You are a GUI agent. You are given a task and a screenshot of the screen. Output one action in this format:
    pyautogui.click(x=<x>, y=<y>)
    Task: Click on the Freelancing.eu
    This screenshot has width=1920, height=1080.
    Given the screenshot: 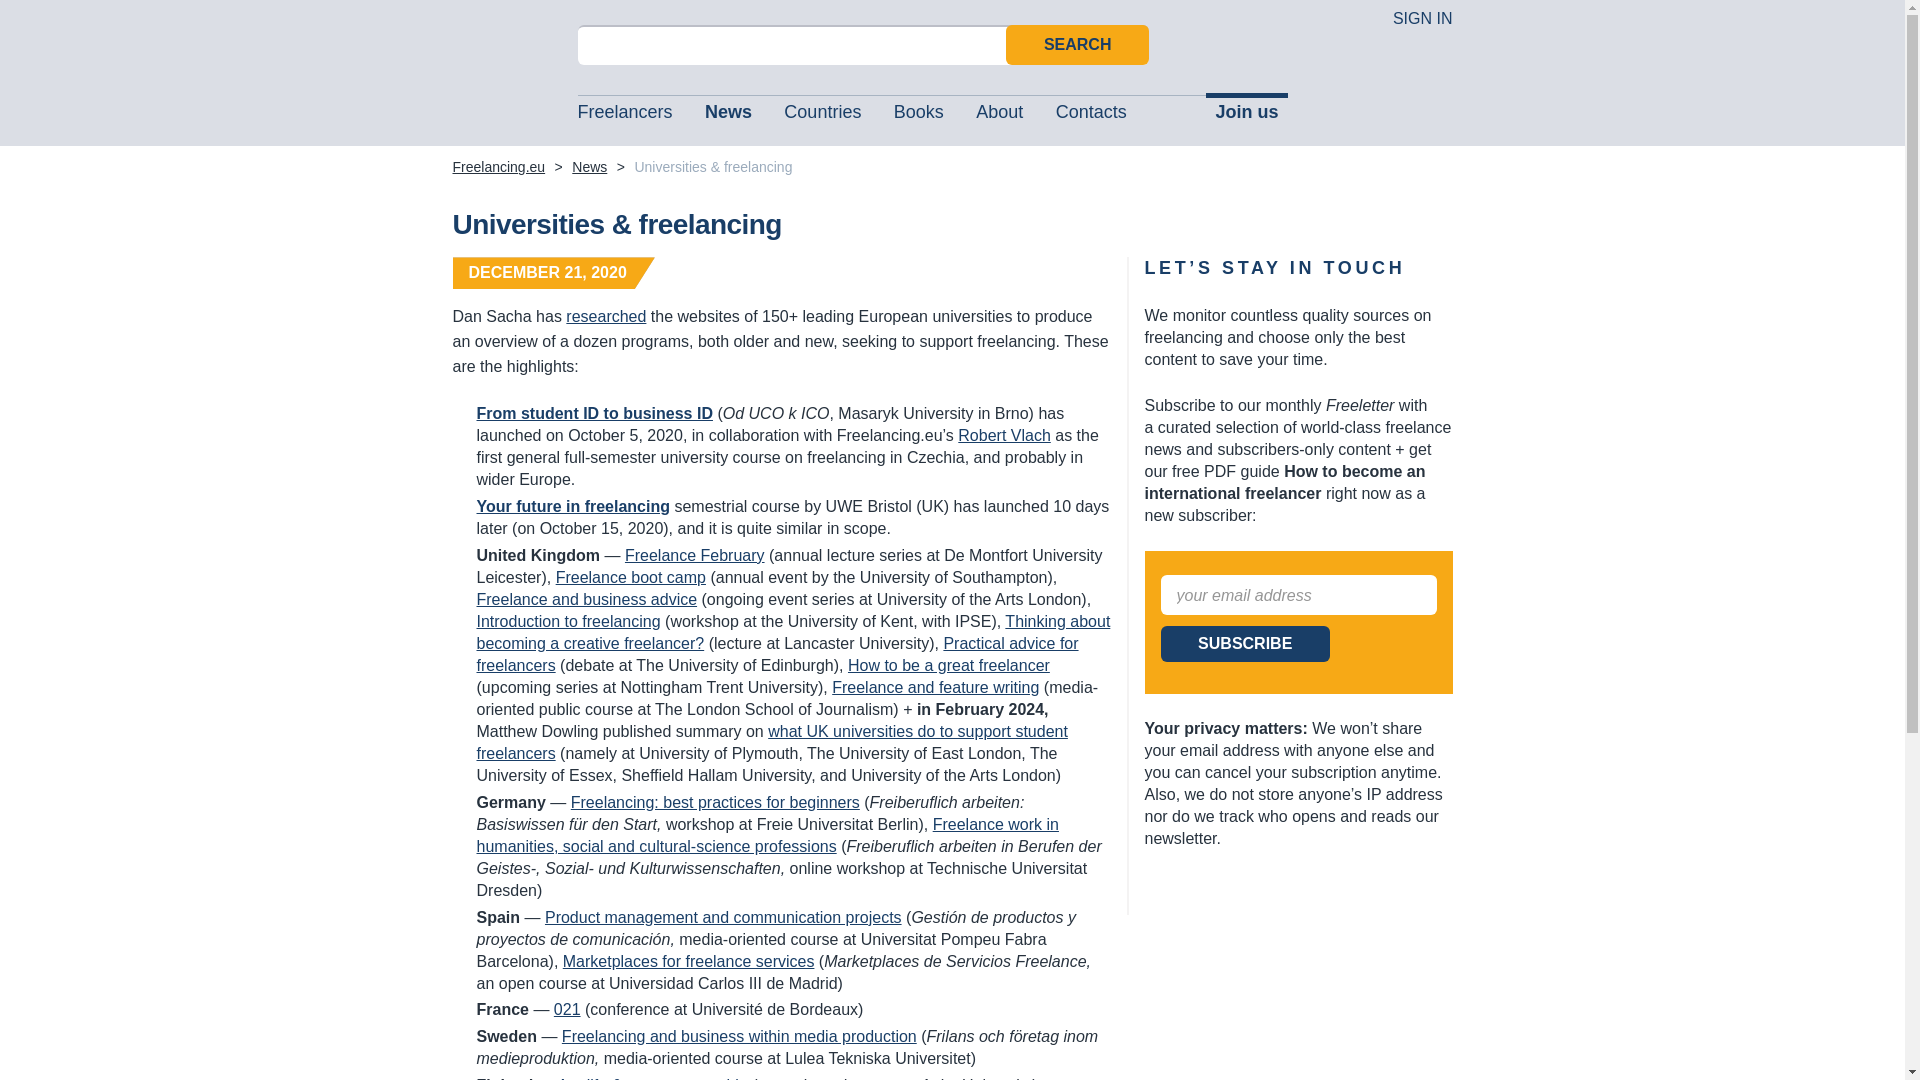 What is the action you would take?
    pyautogui.click(x=502, y=74)
    